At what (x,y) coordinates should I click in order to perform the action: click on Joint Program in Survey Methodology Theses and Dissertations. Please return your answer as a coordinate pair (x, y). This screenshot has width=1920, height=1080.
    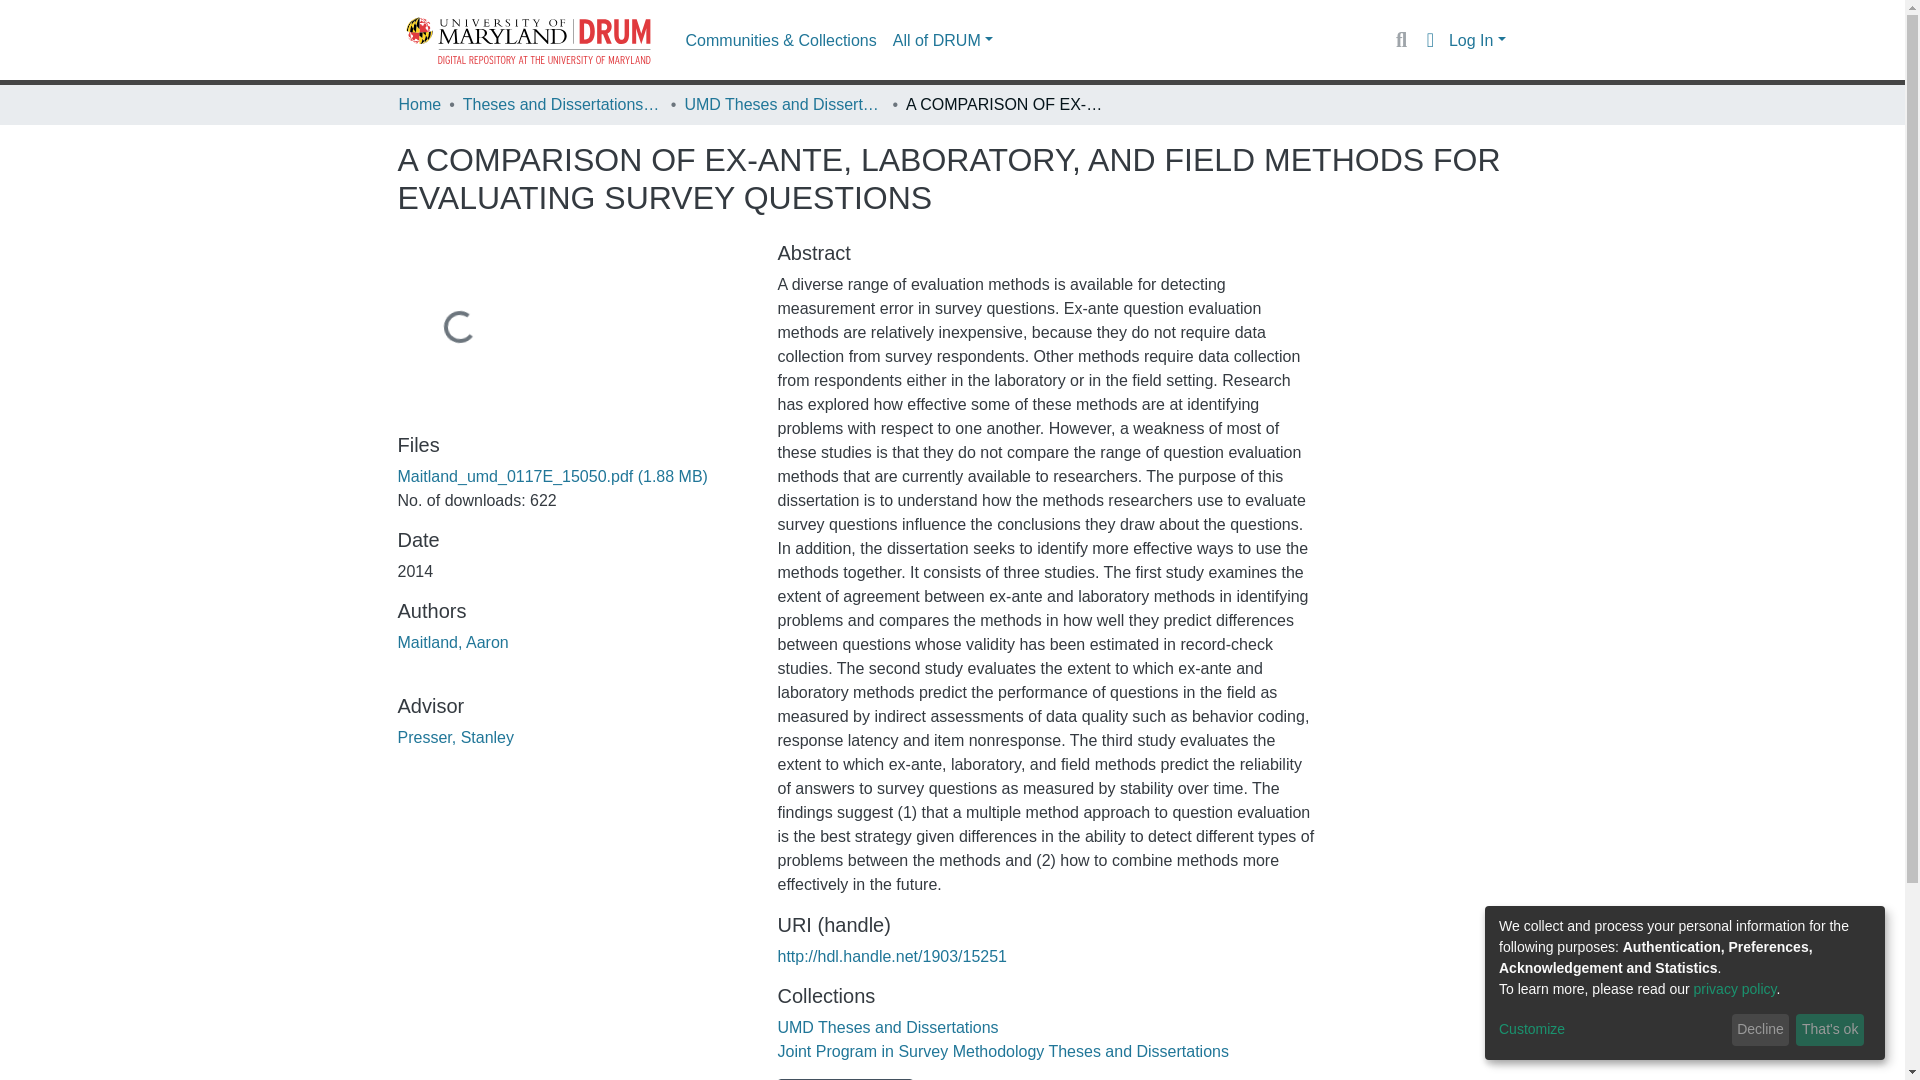
    Looking at the image, I should click on (1002, 1051).